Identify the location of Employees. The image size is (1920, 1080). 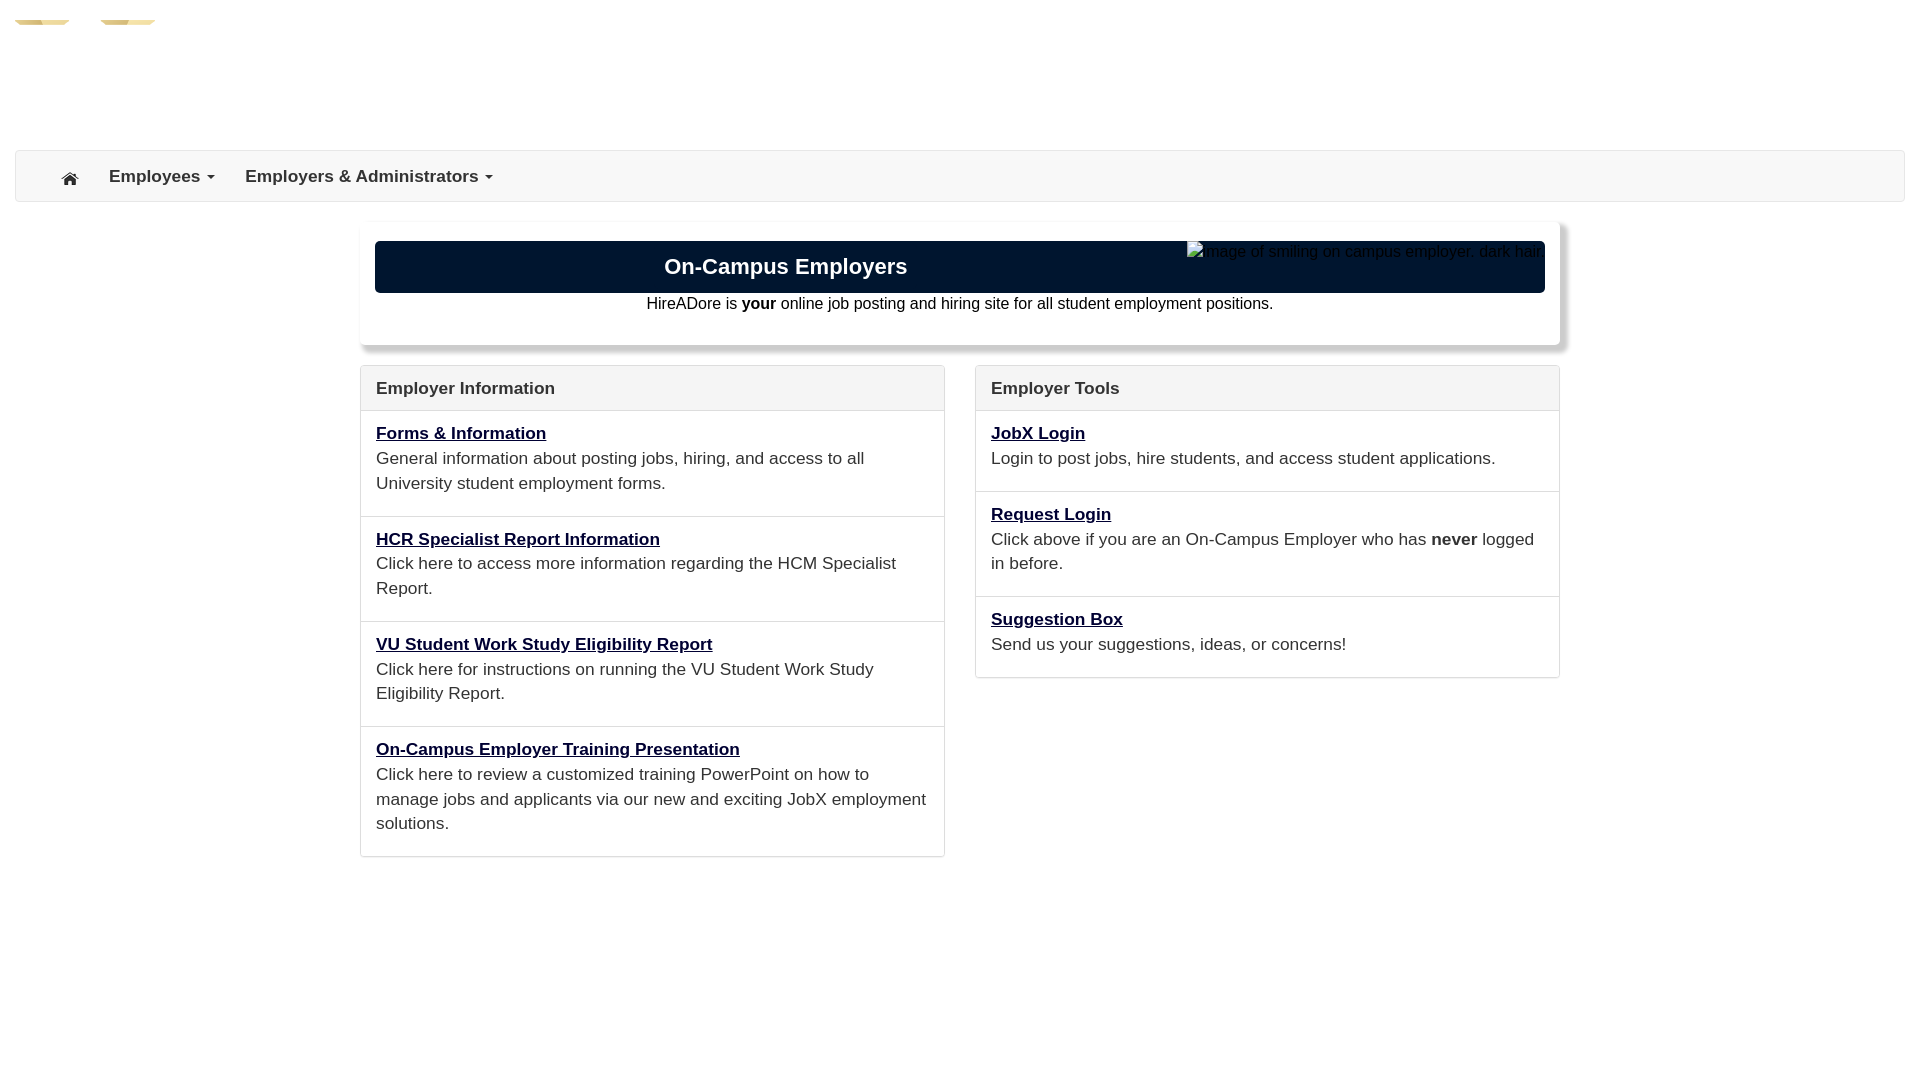
(162, 176).